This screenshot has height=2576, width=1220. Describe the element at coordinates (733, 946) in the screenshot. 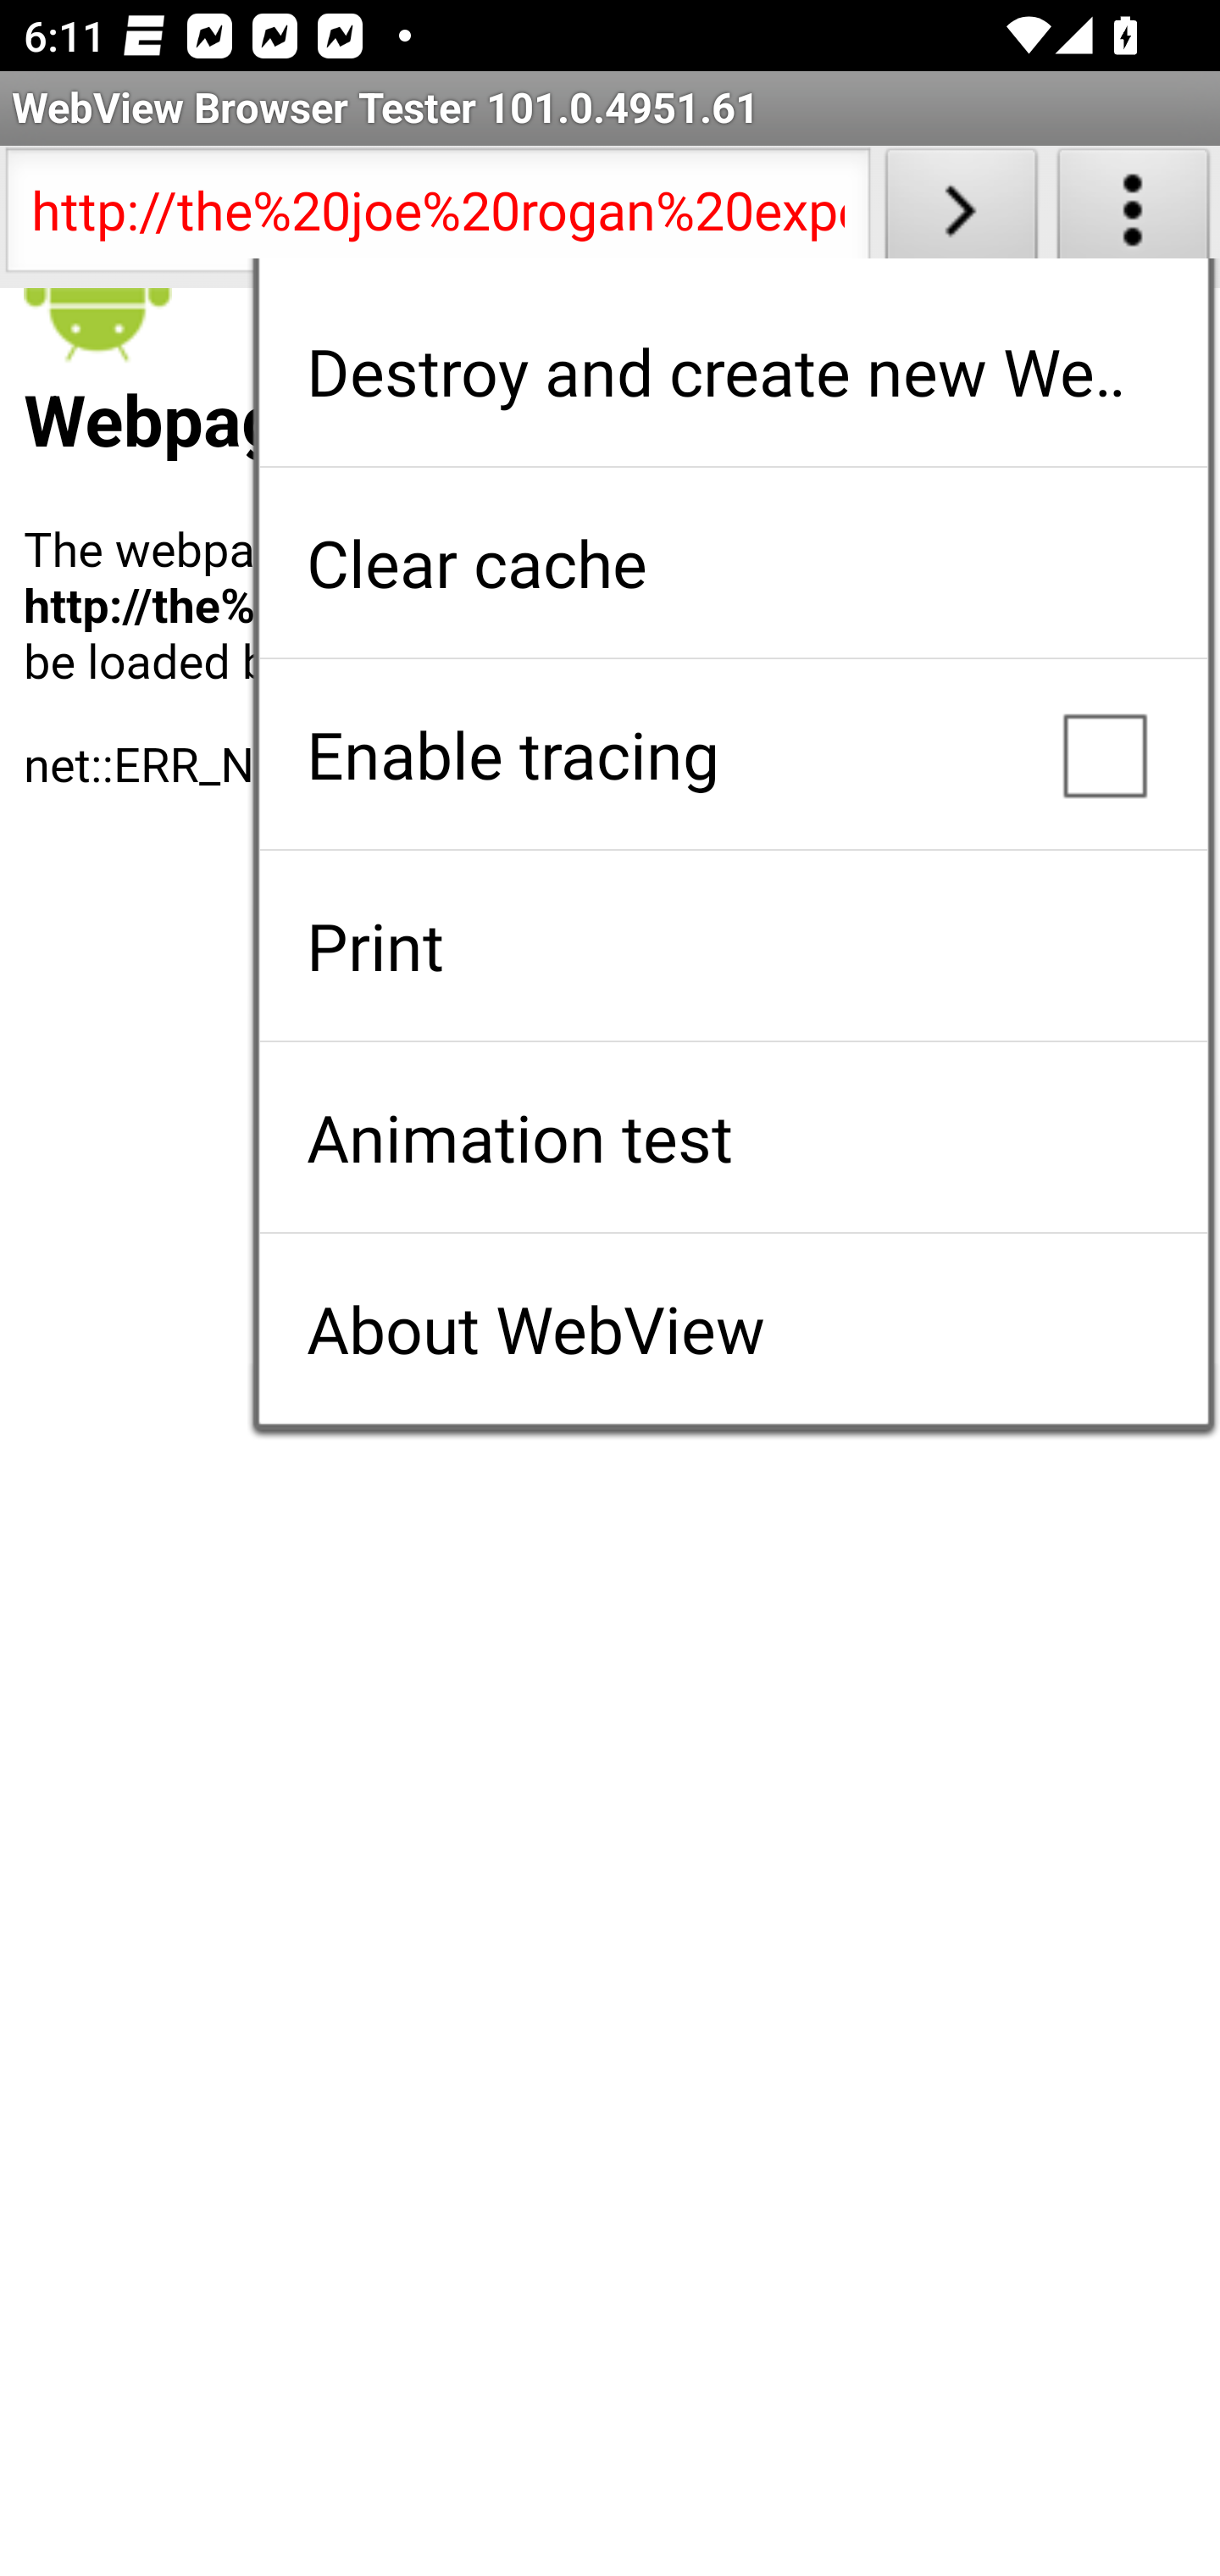

I see `Print` at that location.